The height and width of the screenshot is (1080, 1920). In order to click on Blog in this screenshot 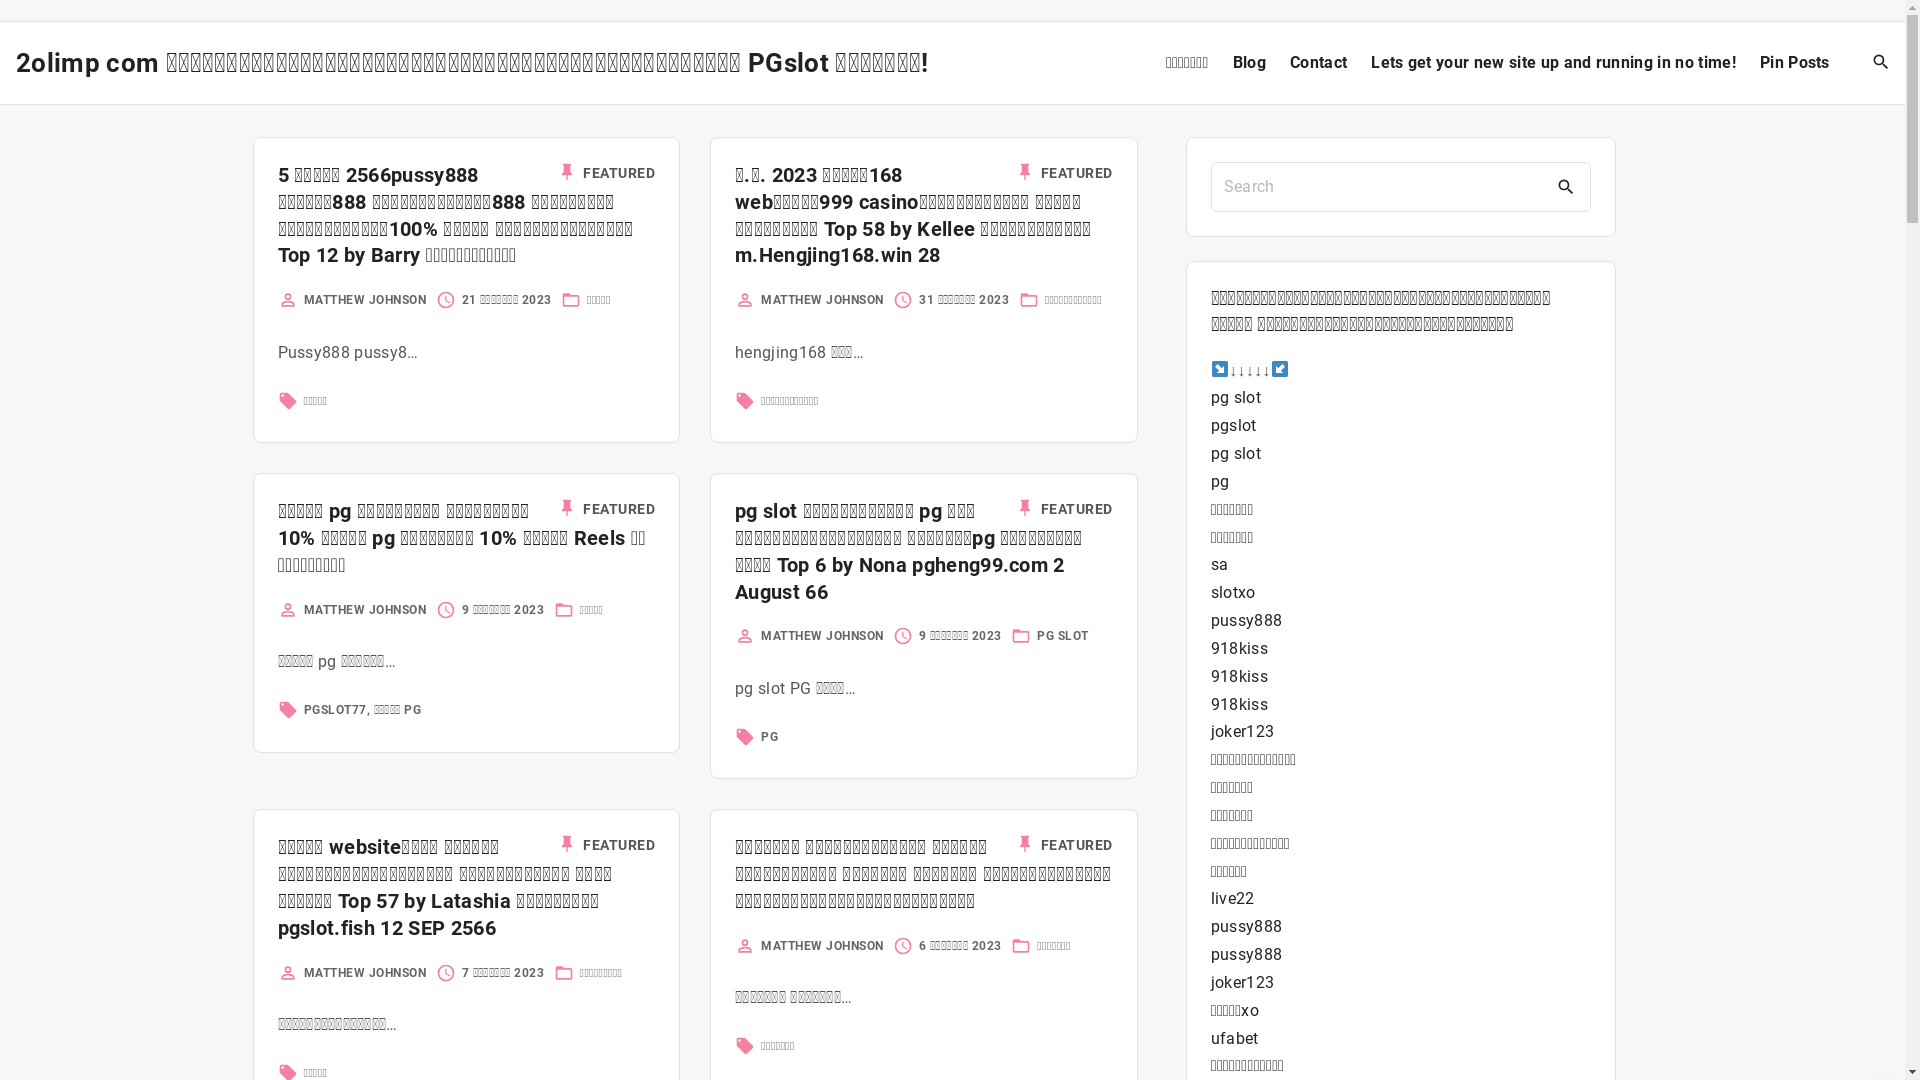, I will do `click(1250, 63)`.